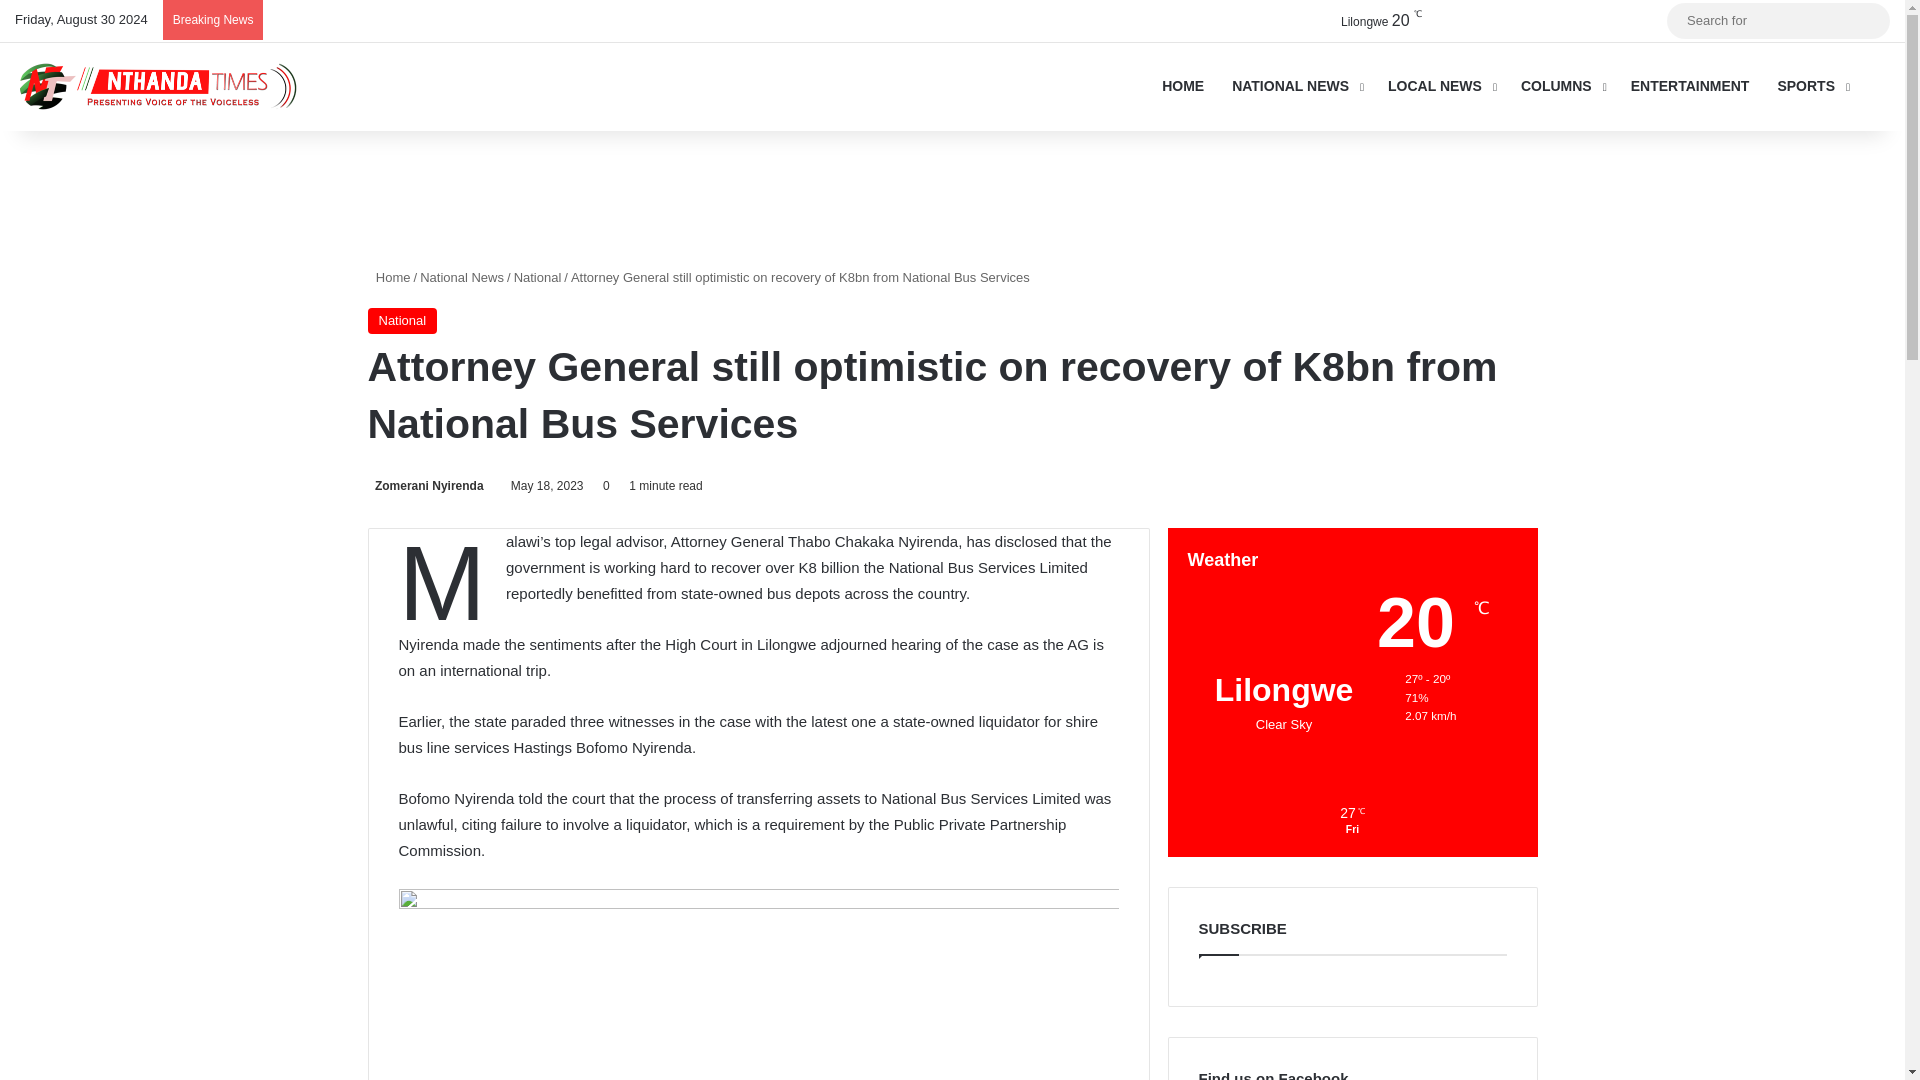 Image resolution: width=1920 pixels, height=1080 pixels. Describe the element at coordinates (164, 86) in the screenshot. I see `Nthanda Times` at that location.